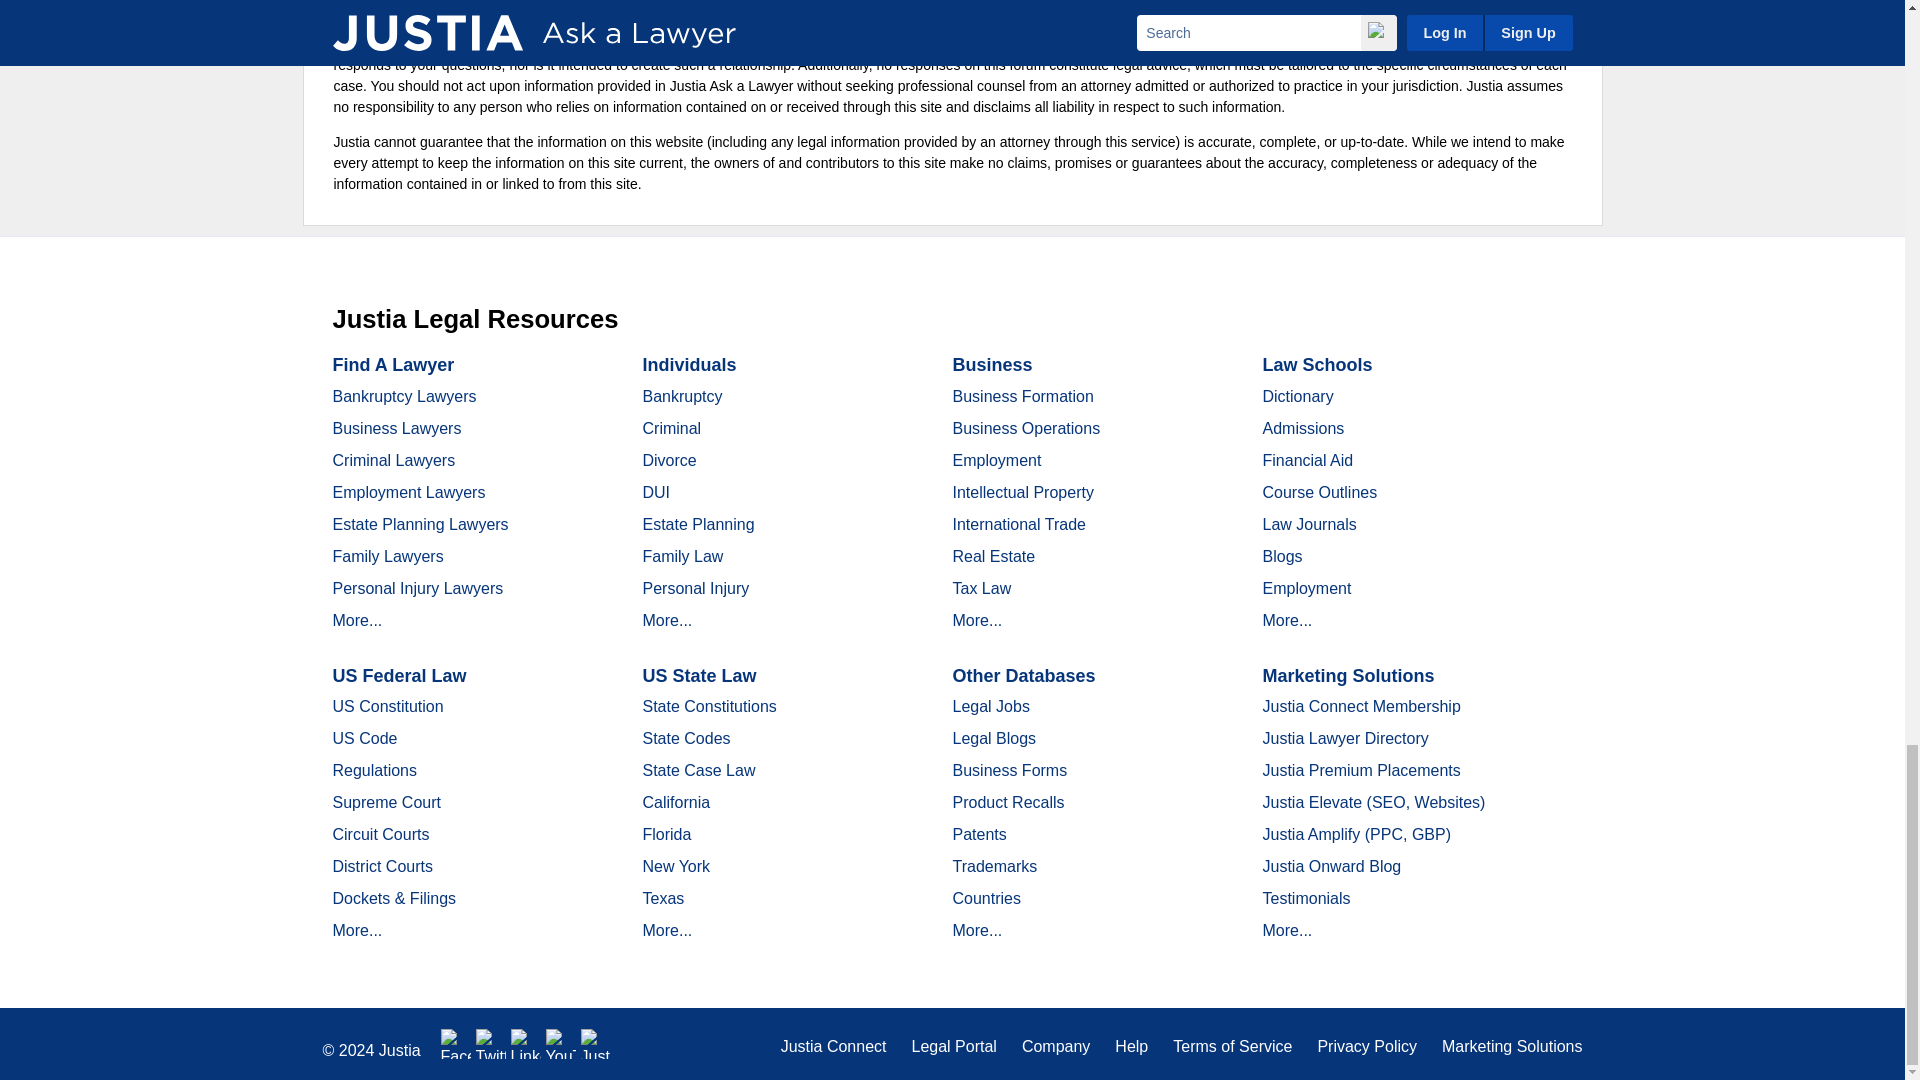 Image resolution: width=1920 pixels, height=1080 pixels. I want to click on Facebook, so click(456, 1044).